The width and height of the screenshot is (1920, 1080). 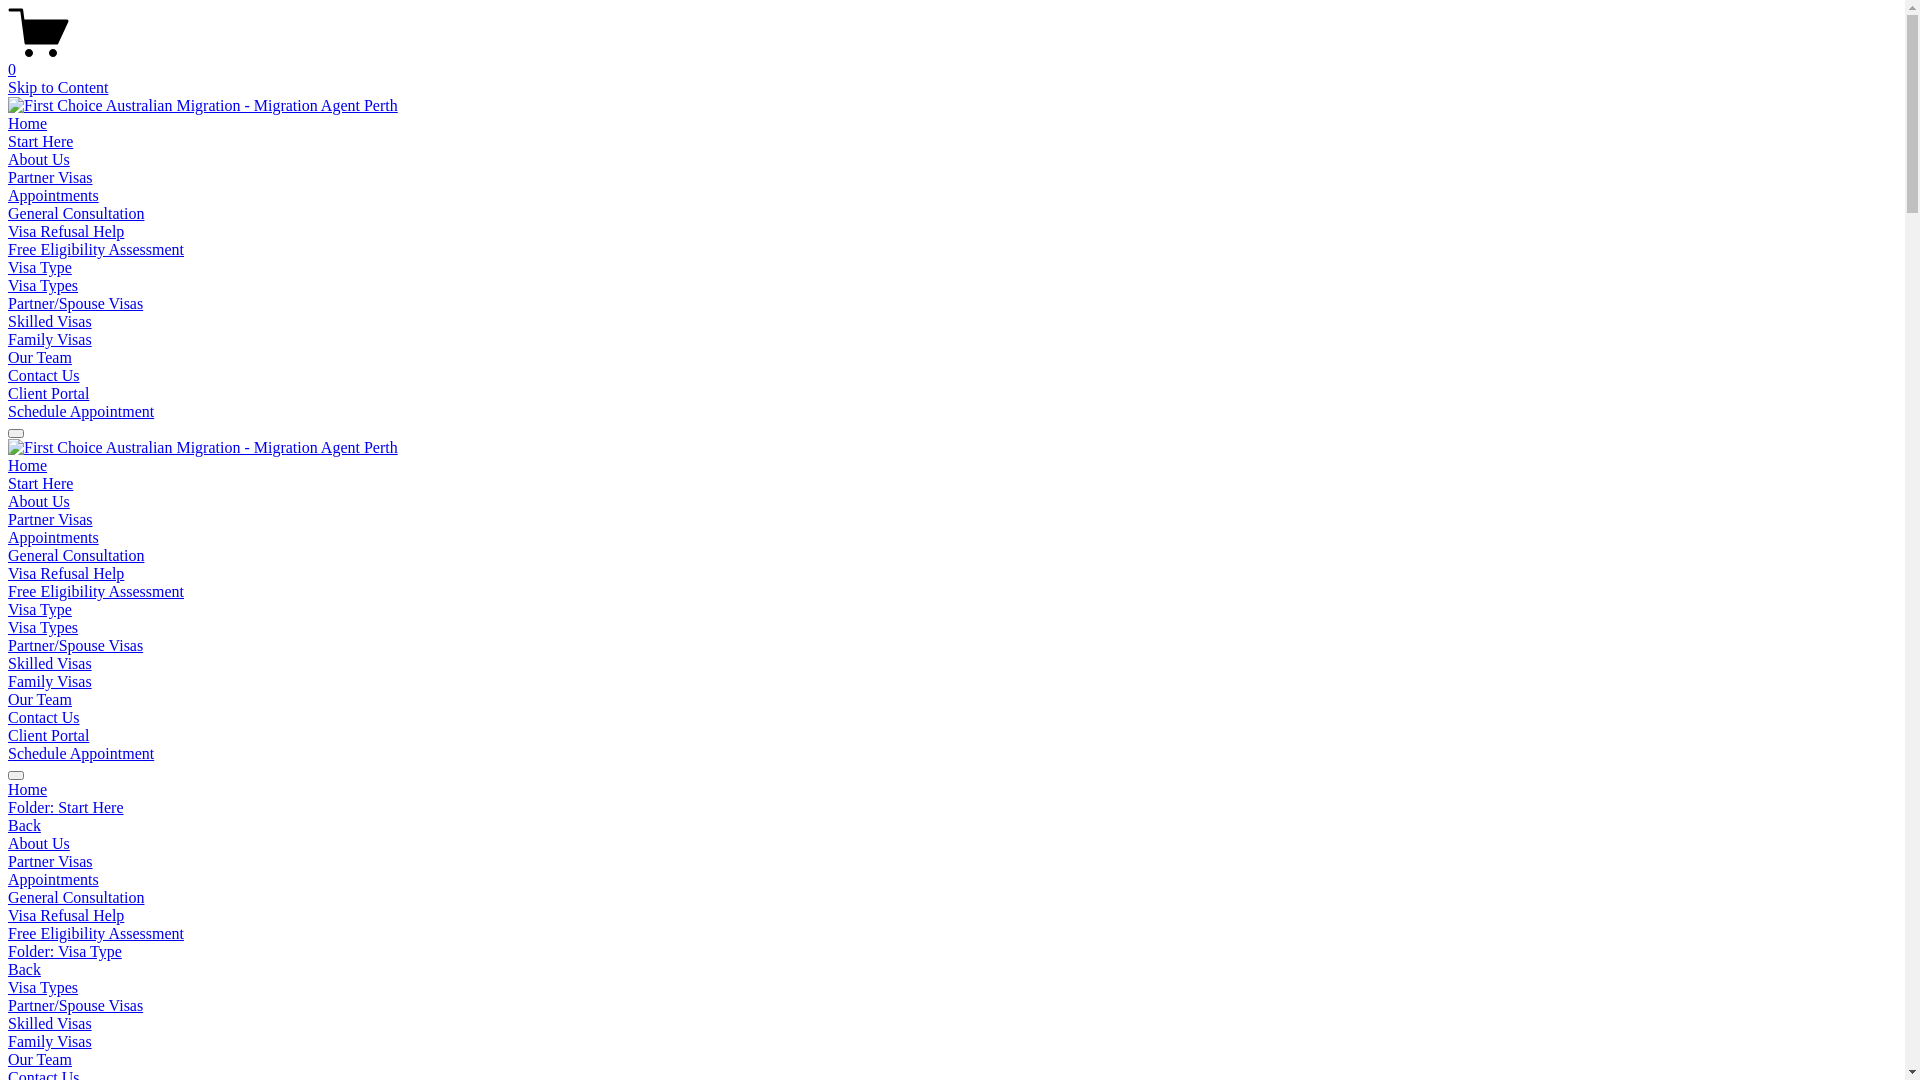 What do you see at coordinates (50, 340) in the screenshot?
I see `Family Visas` at bounding box center [50, 340].